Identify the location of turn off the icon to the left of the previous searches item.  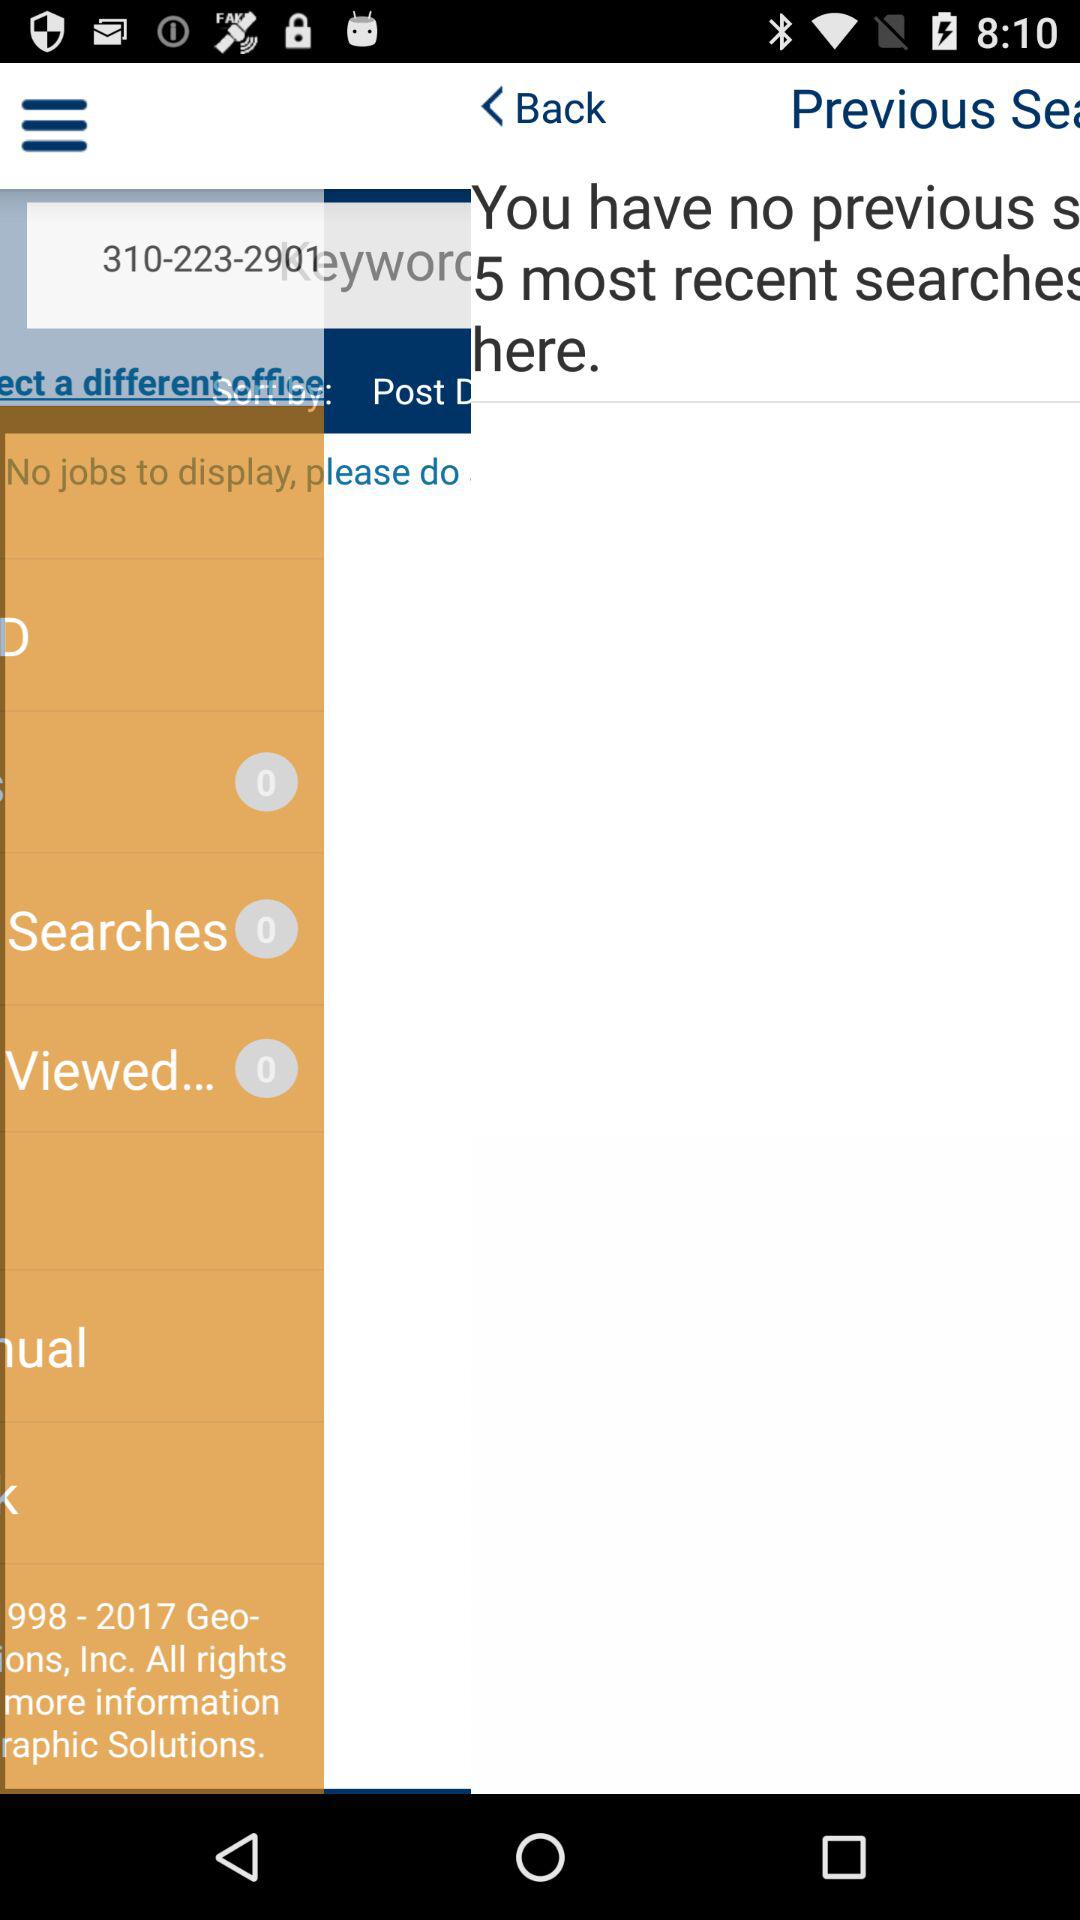
(68, 106).